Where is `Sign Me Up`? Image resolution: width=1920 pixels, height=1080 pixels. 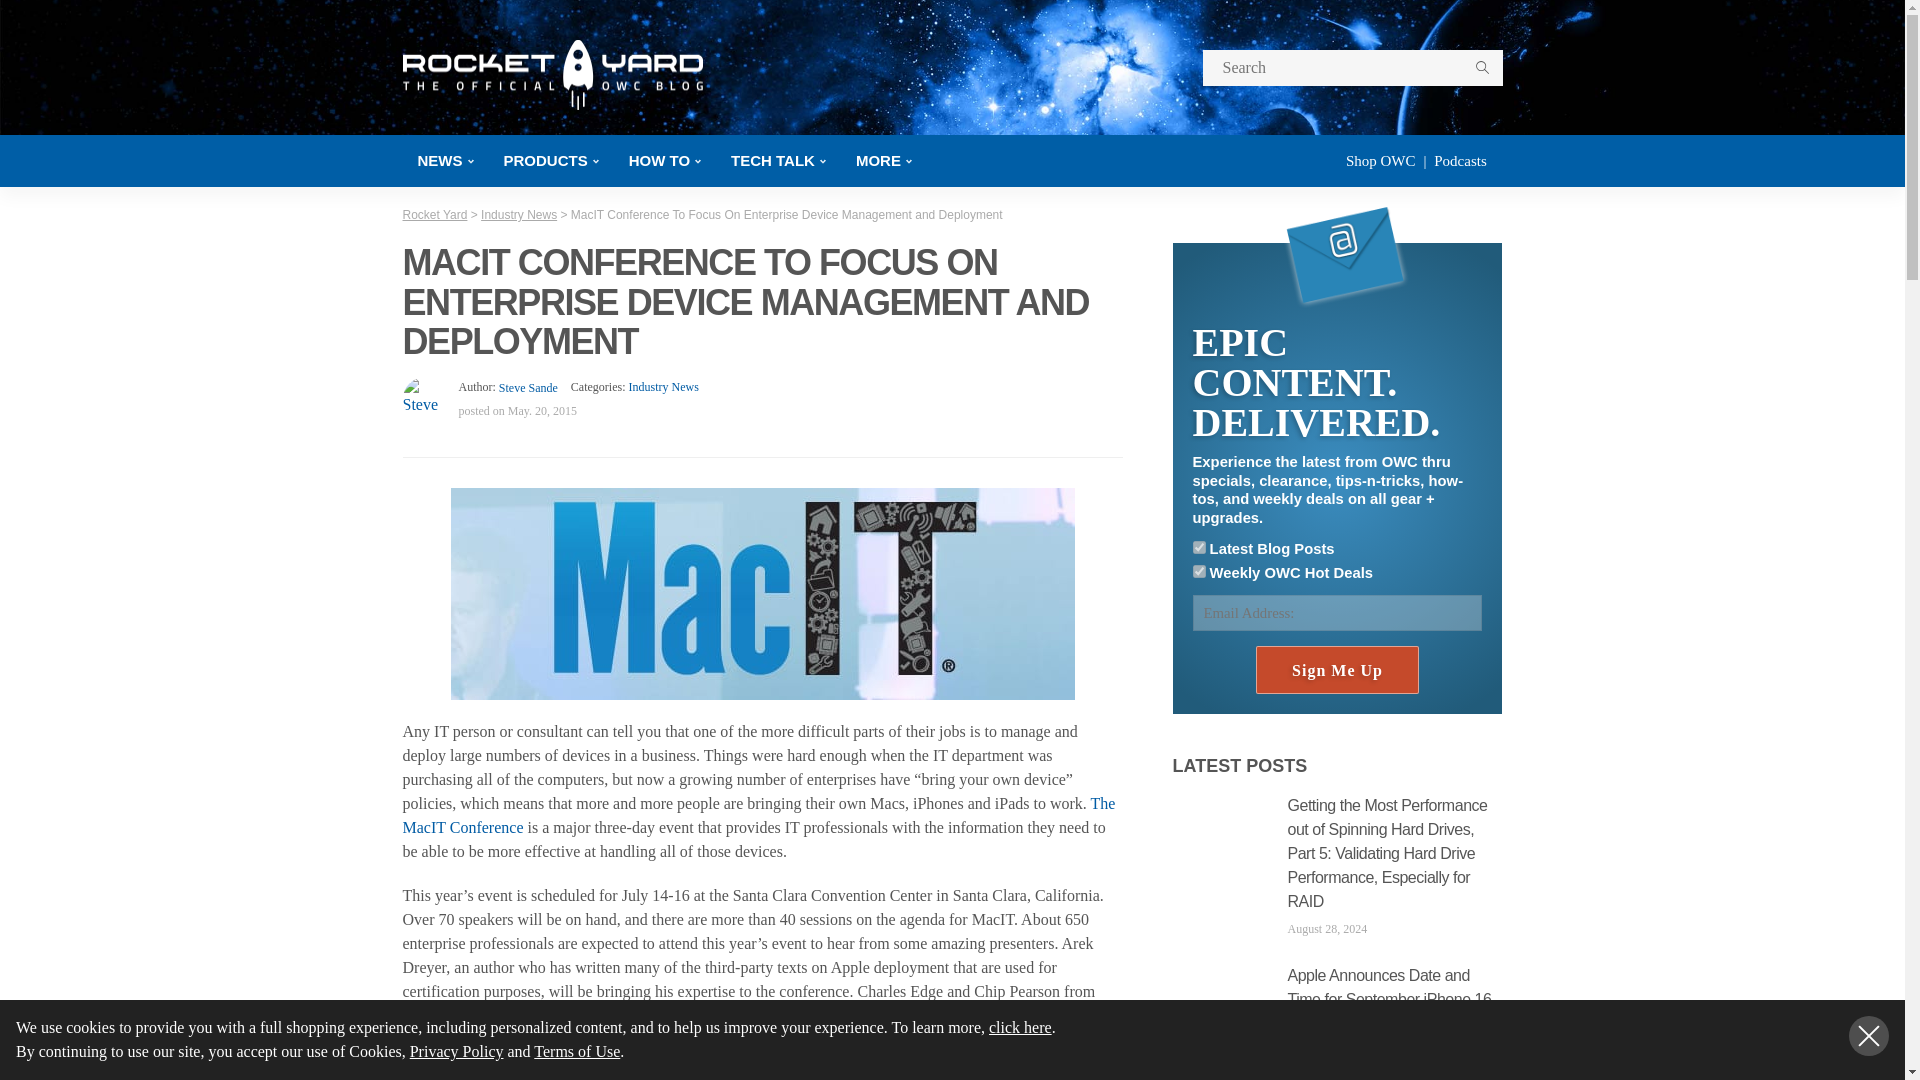
Sign Me Up is located at coordinates (1336, 670).